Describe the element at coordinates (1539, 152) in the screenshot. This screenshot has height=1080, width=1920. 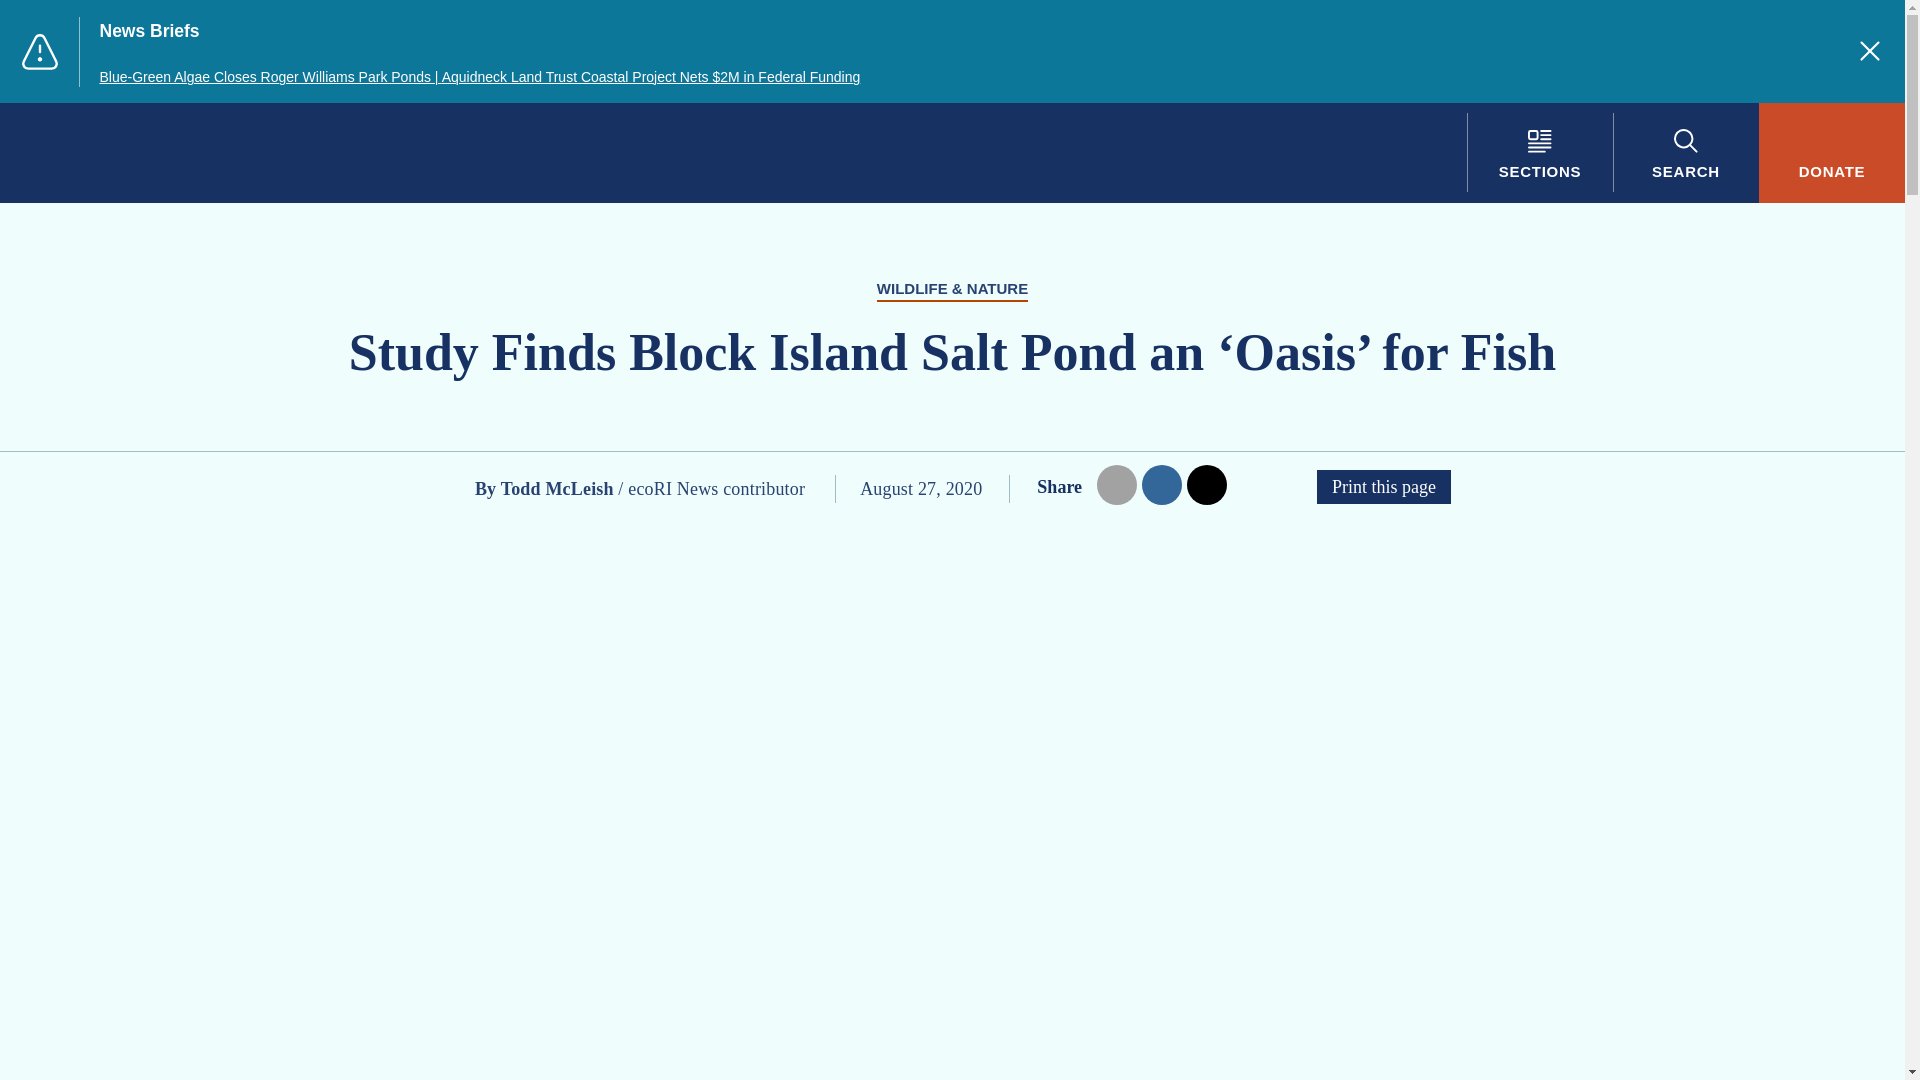
I see `SECTIONS` at that location.